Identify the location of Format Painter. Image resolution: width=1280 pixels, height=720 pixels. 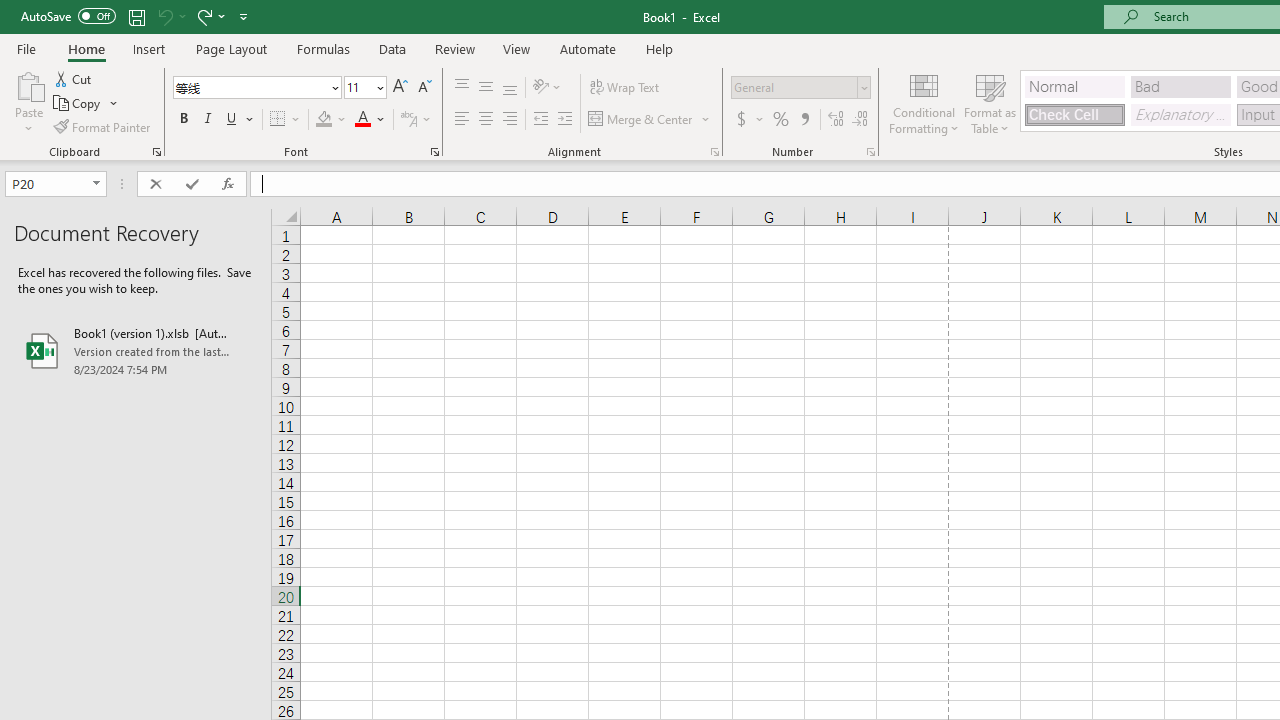
(103, 126).